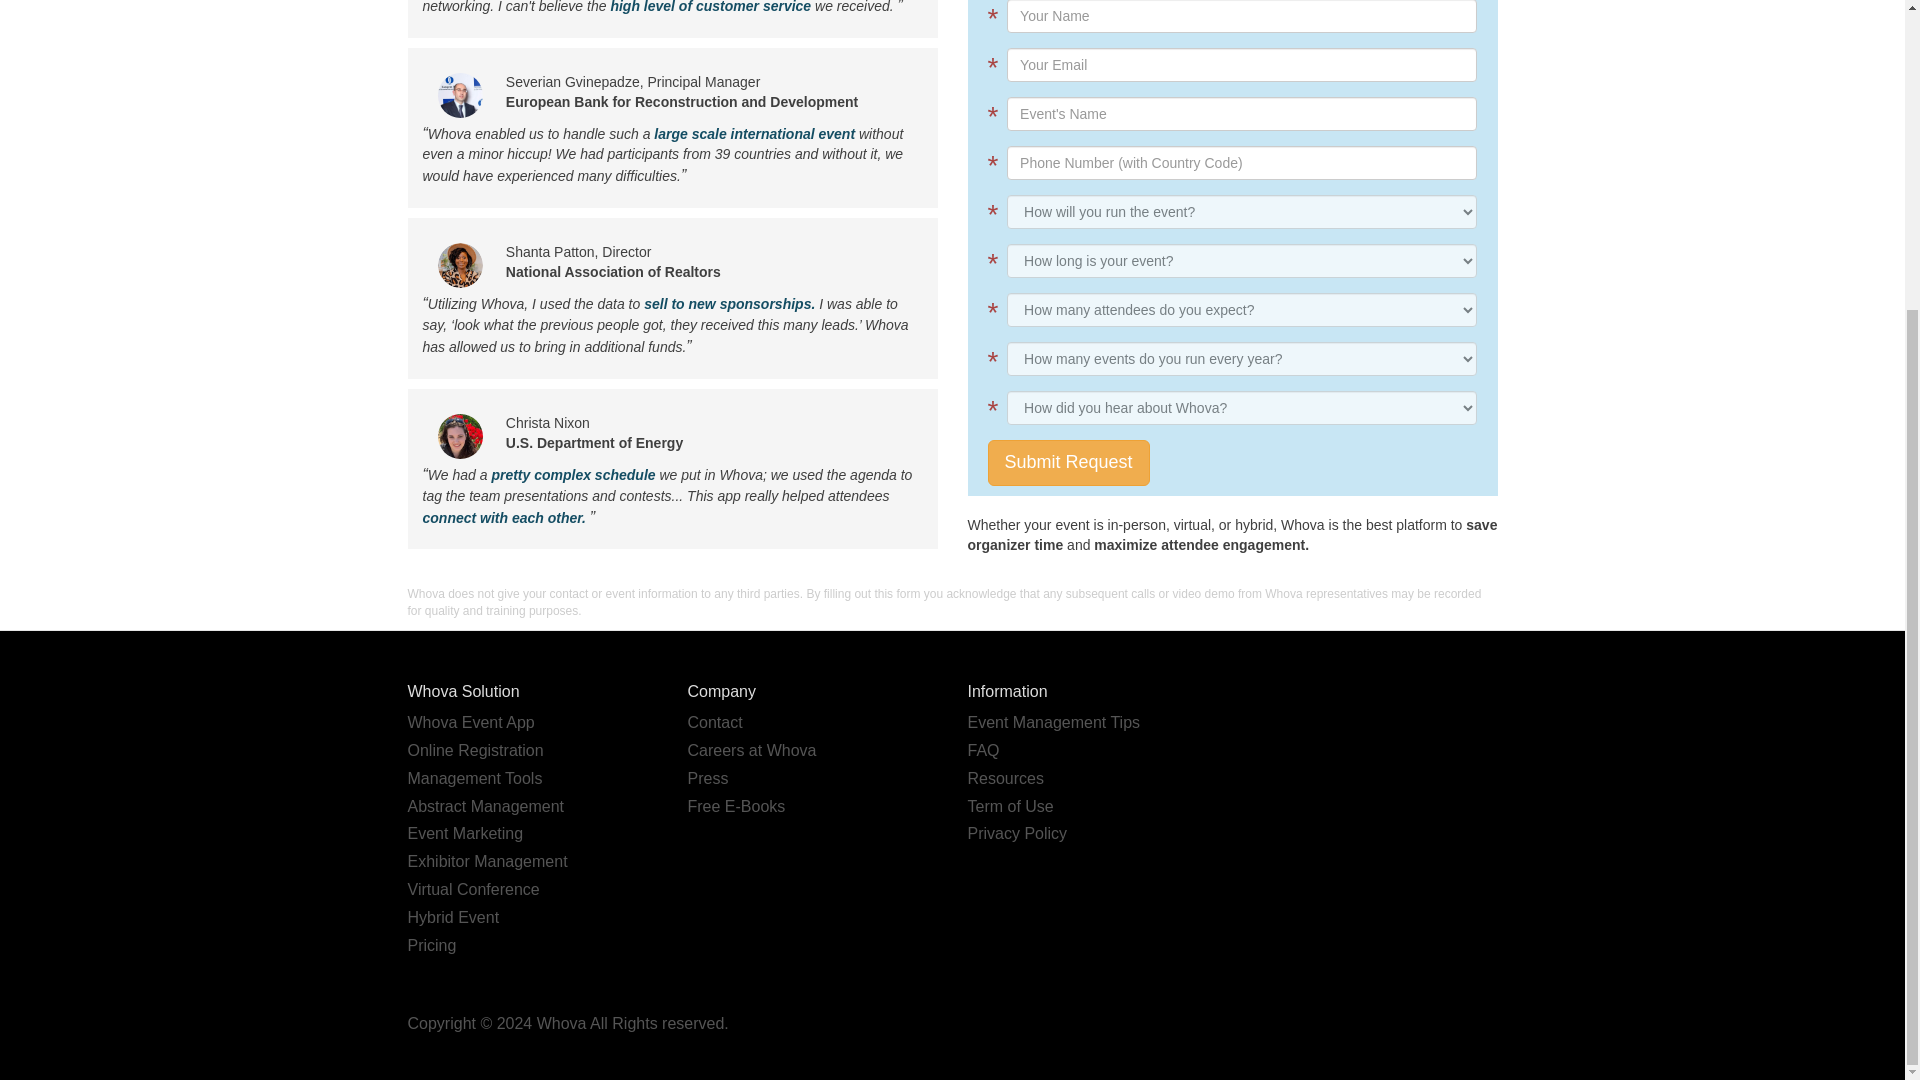  What do you see at coordinates (488, 862) in the screenshot?
I see `Exhibitor Management` at bounding box center [488, 862].